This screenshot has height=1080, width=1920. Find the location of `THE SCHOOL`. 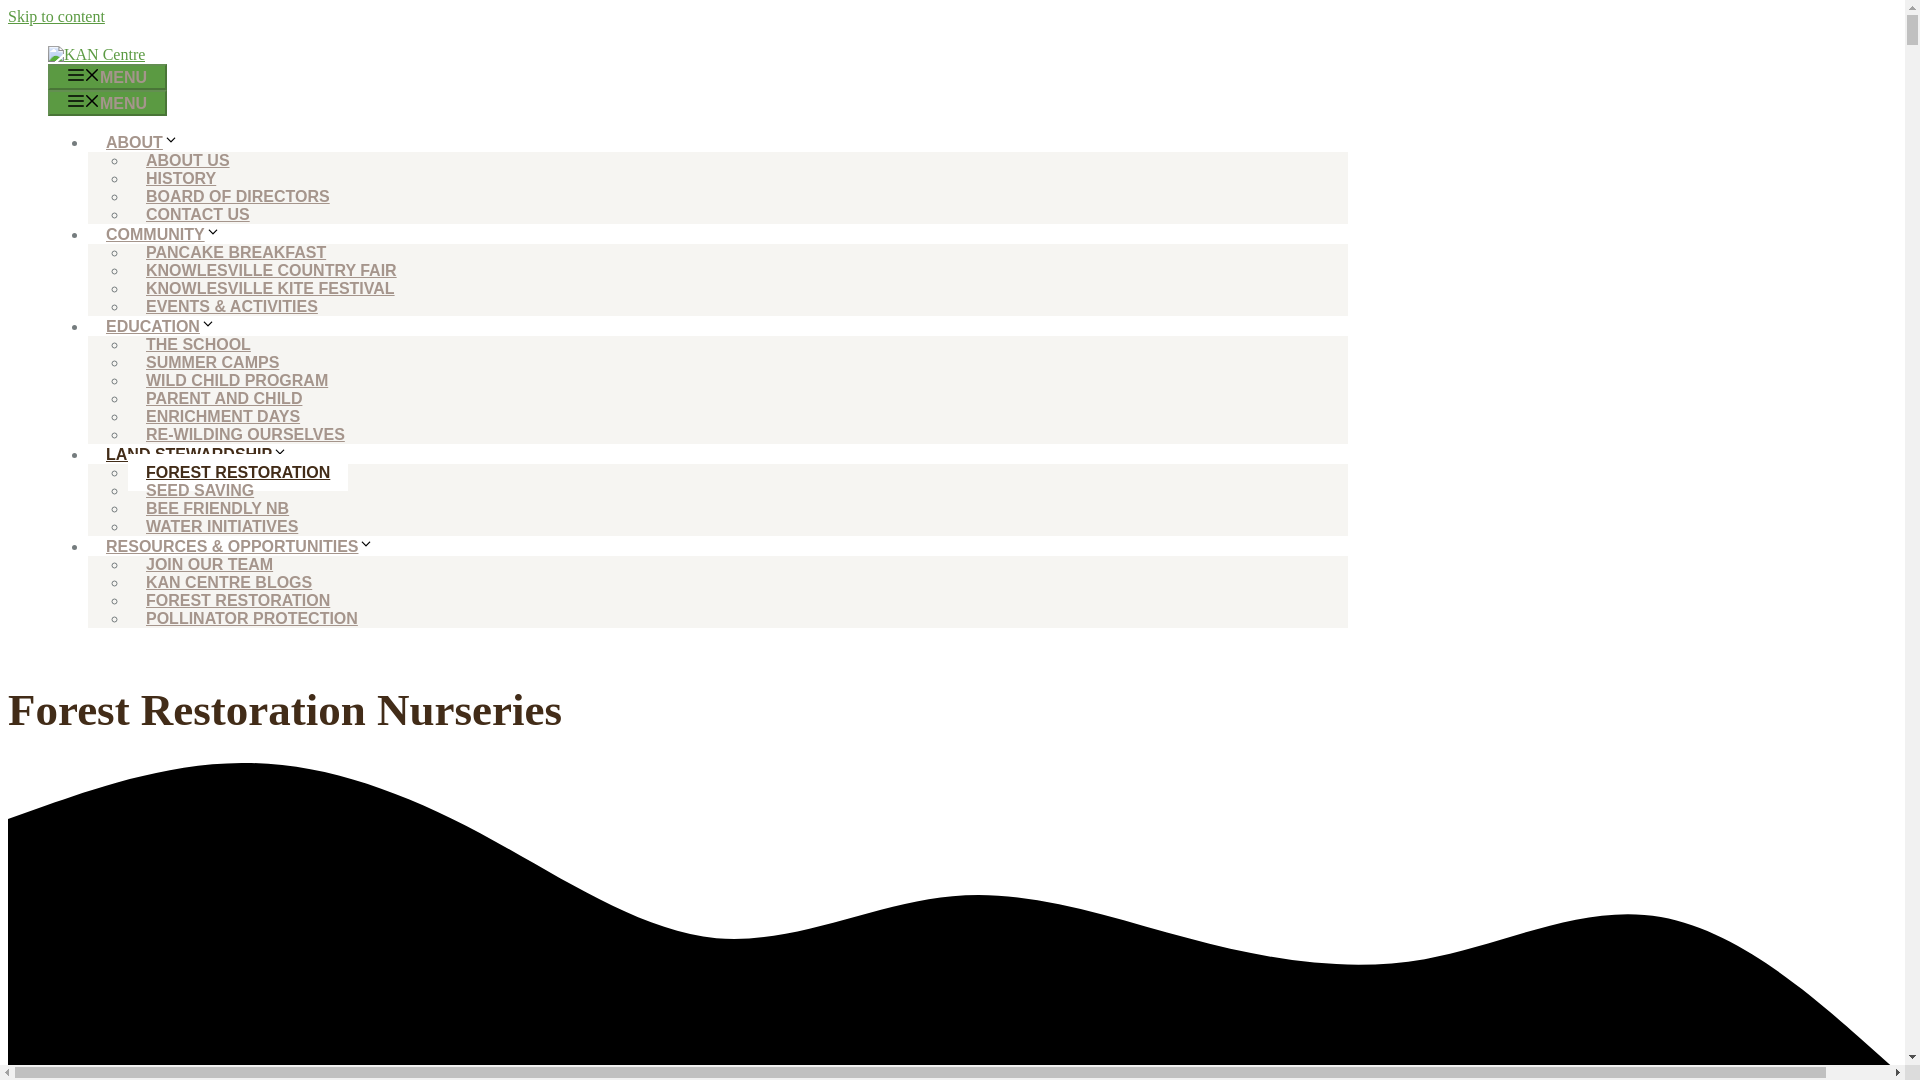

THE SCHOOL is located at coordinates (198, 344).